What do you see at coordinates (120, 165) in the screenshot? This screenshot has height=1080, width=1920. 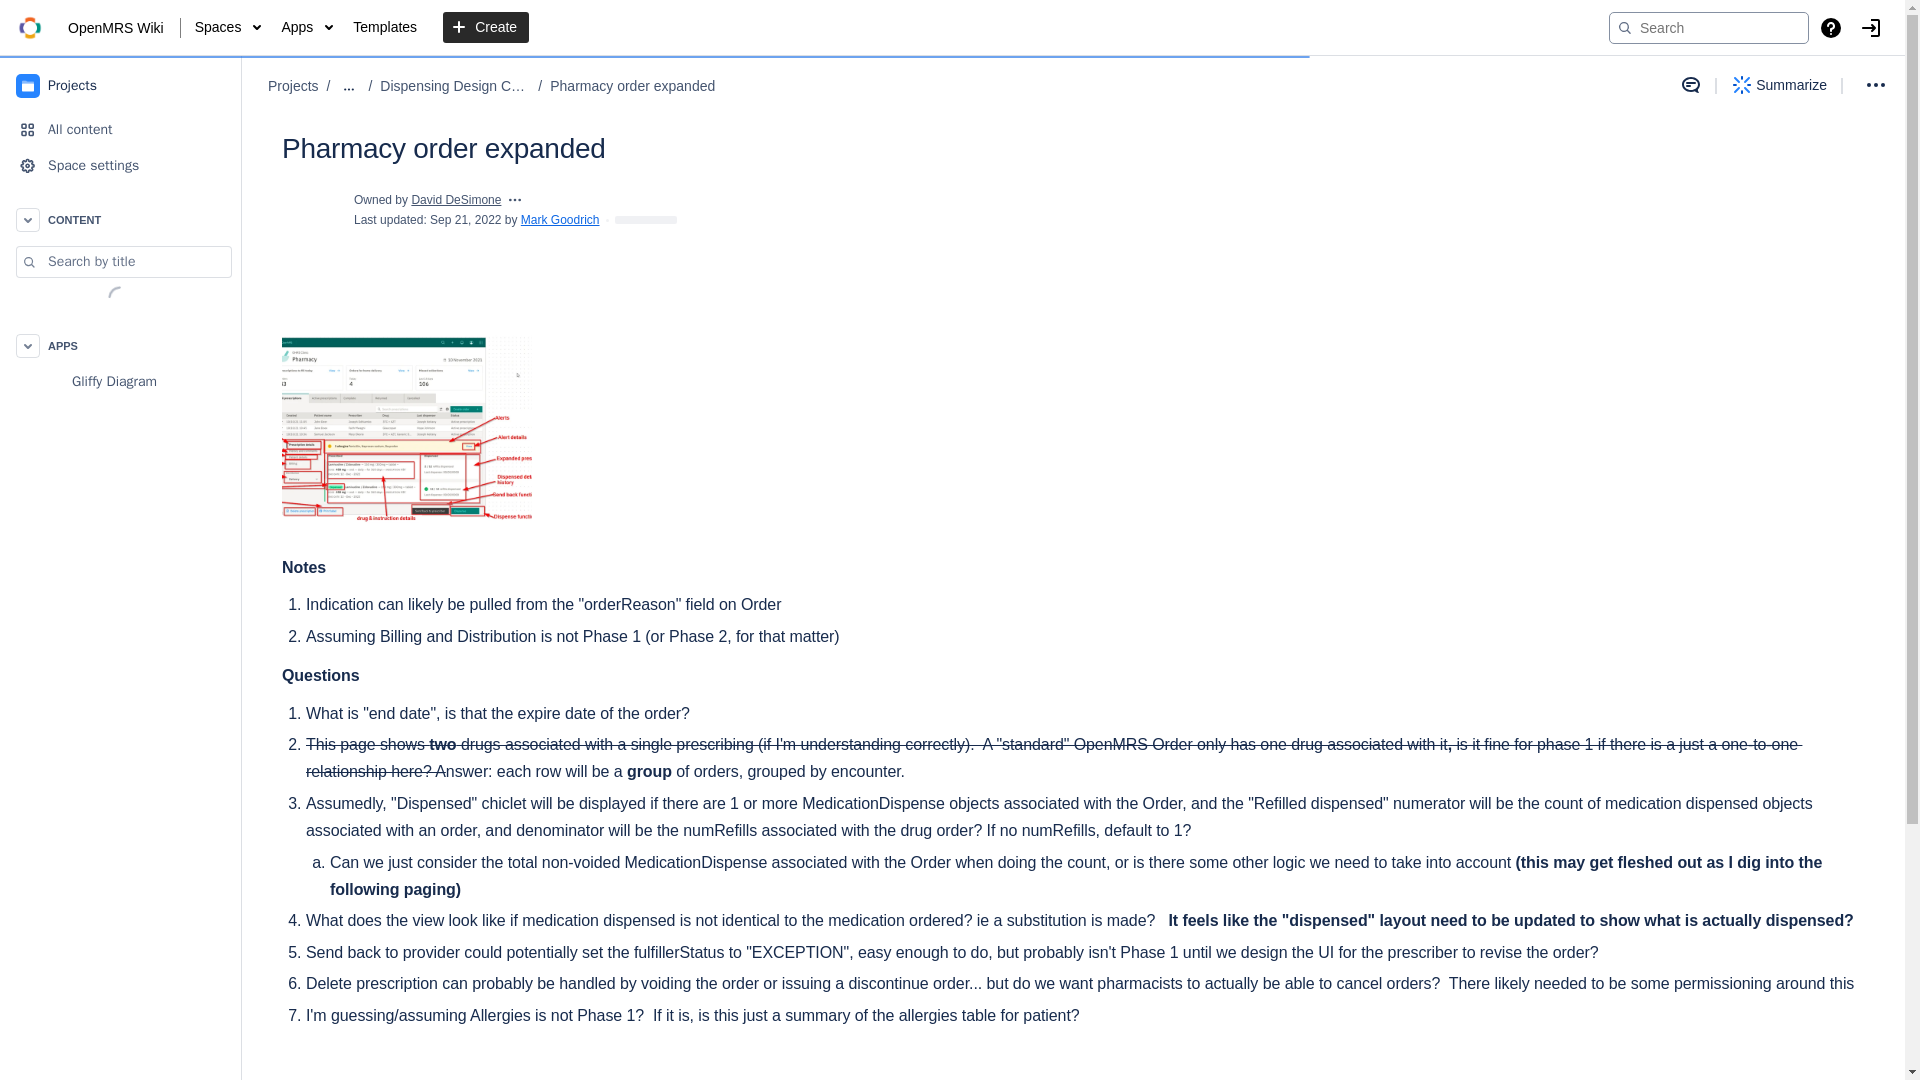 I see `Space settings` at bounding box center [120, 165].